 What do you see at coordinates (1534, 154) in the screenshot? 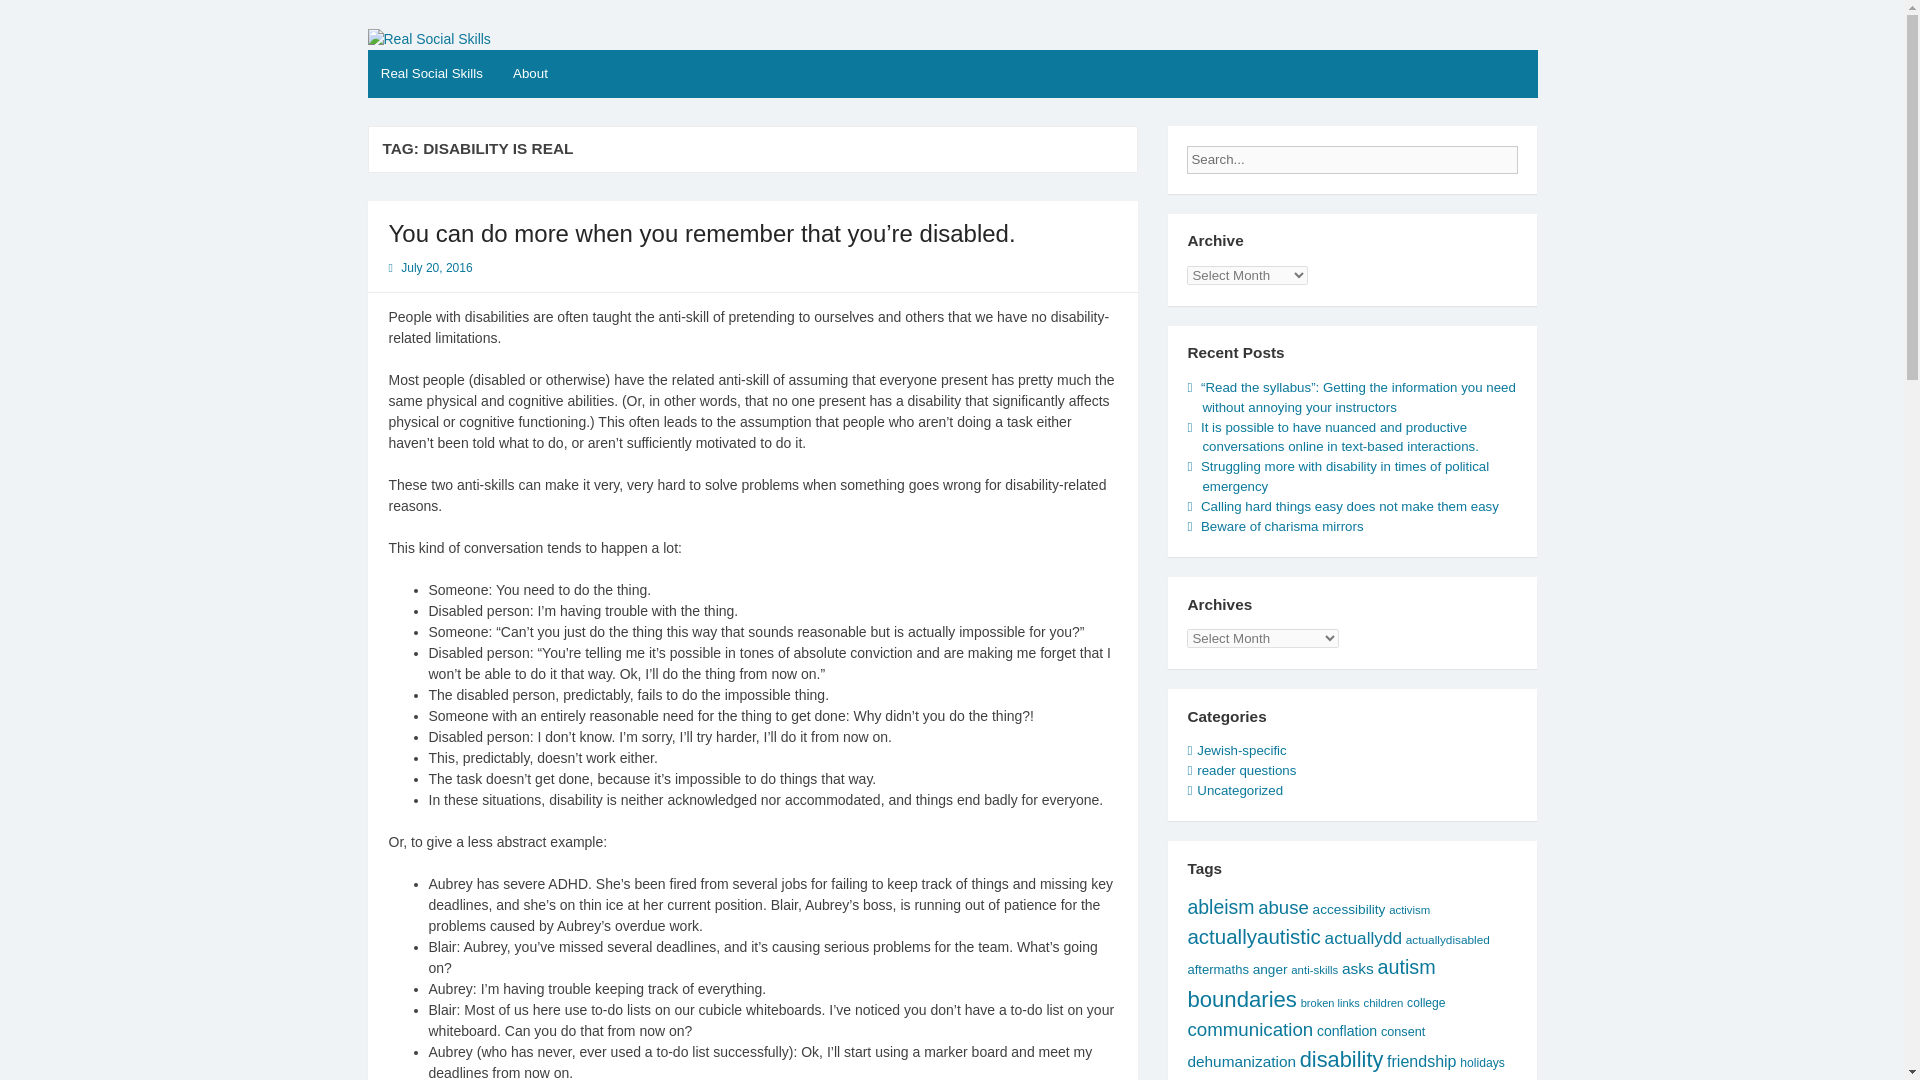
I see `Search` at bounding box center [1534, 154].